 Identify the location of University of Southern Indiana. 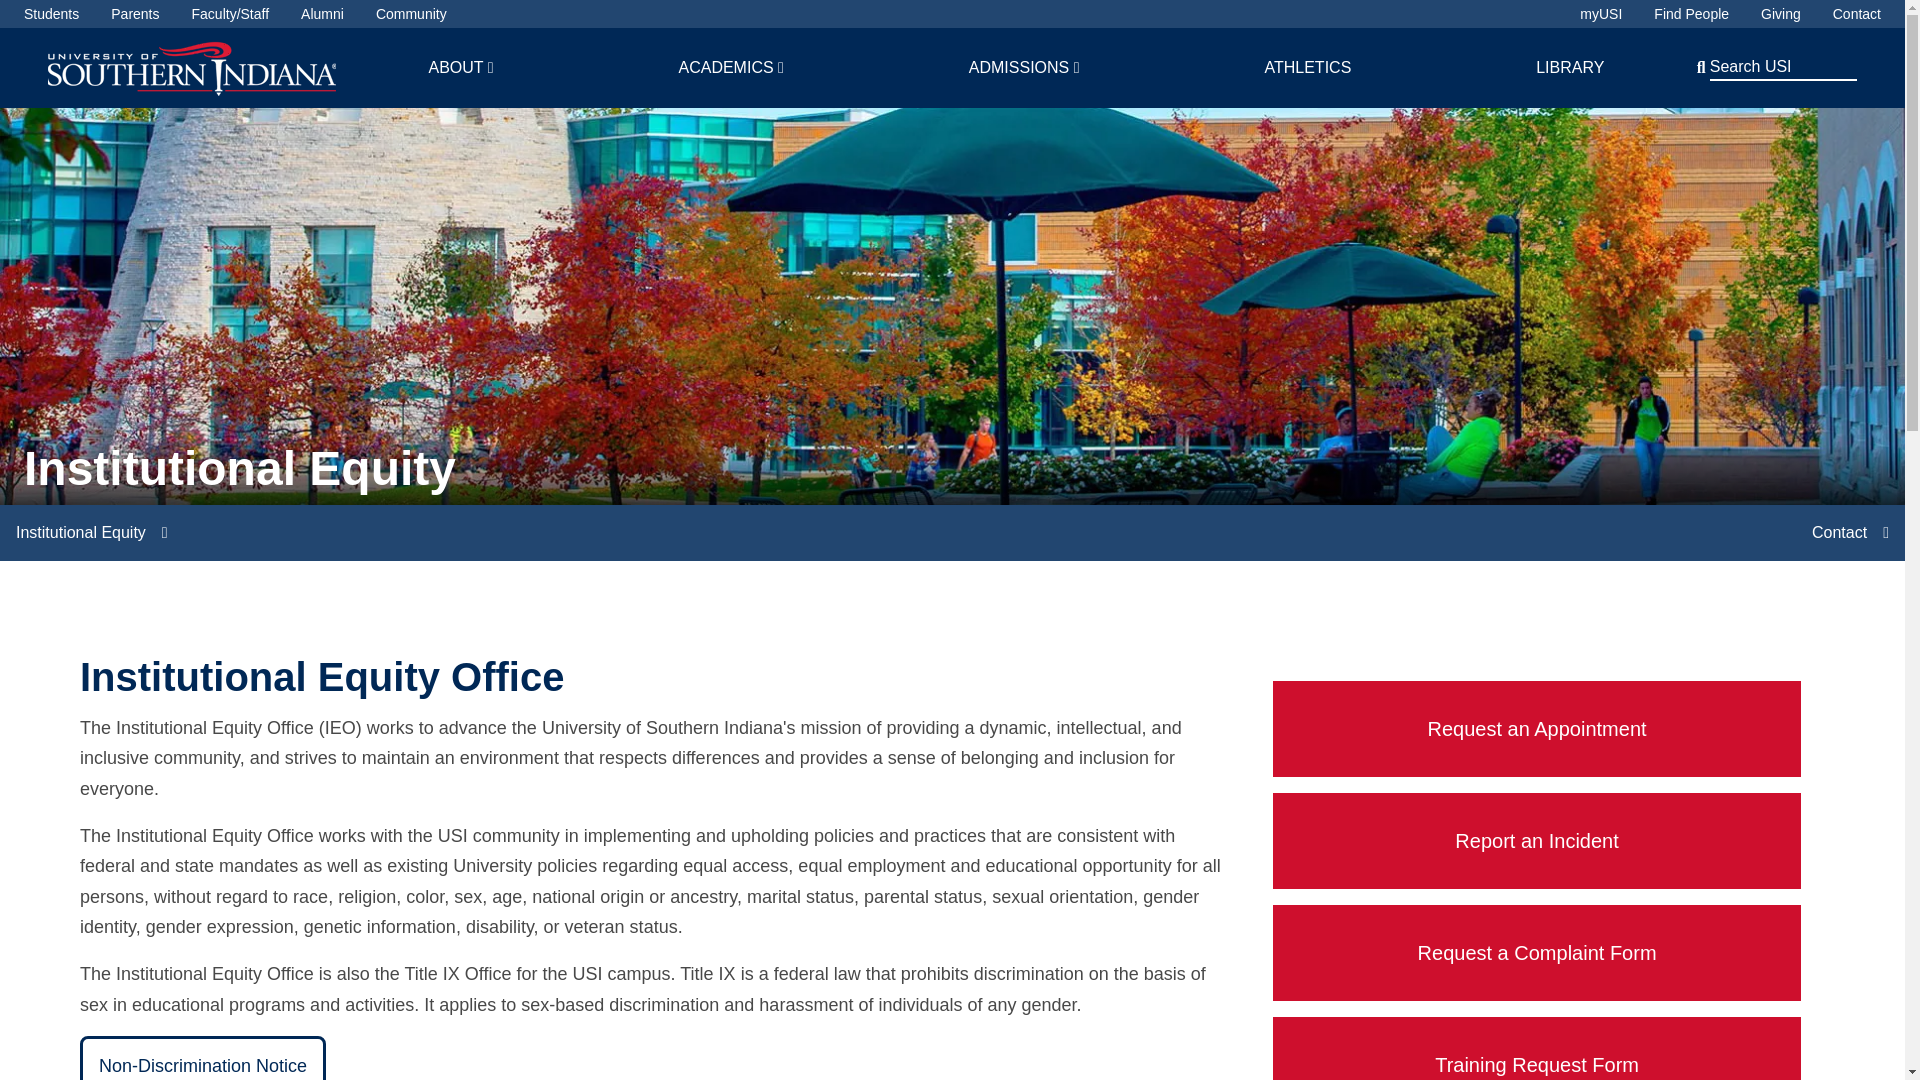
(192, 67).